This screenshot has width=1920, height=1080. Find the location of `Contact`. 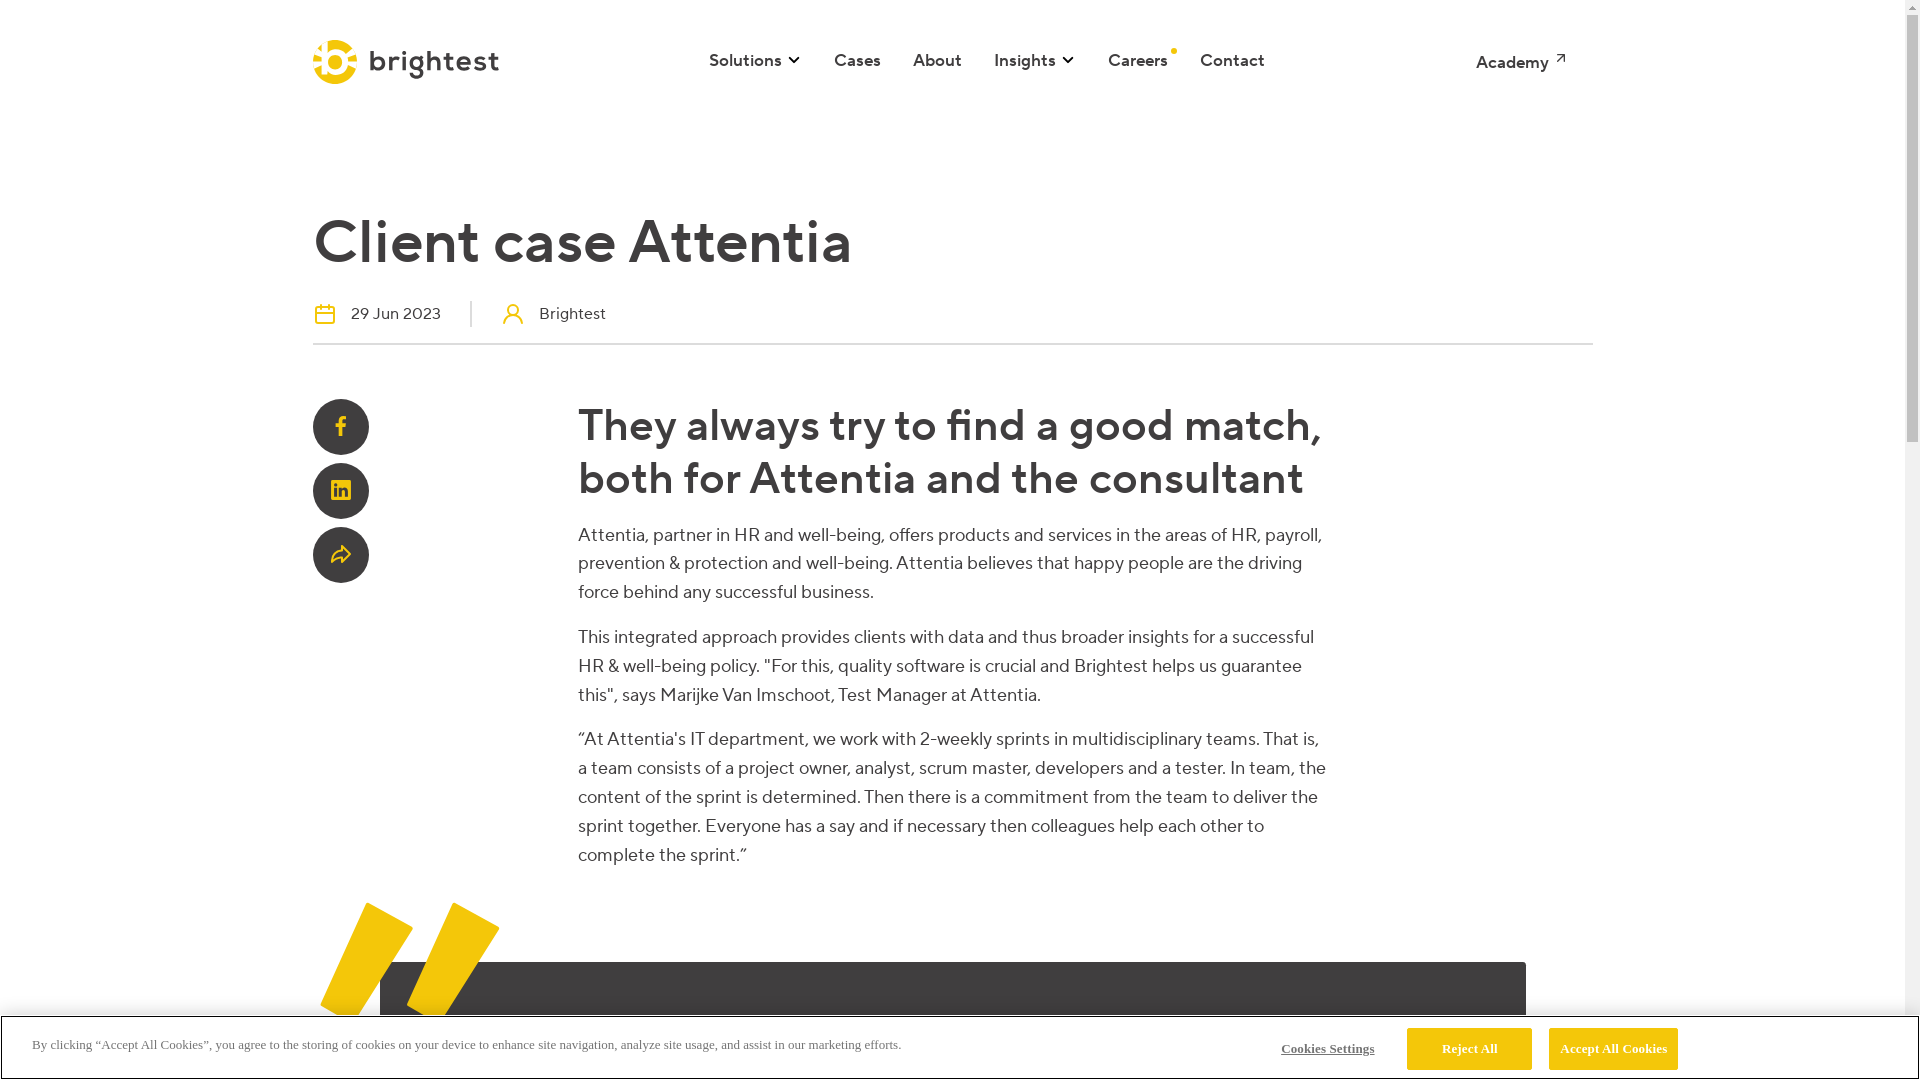

Contact is located at coordinates (1232, 61).